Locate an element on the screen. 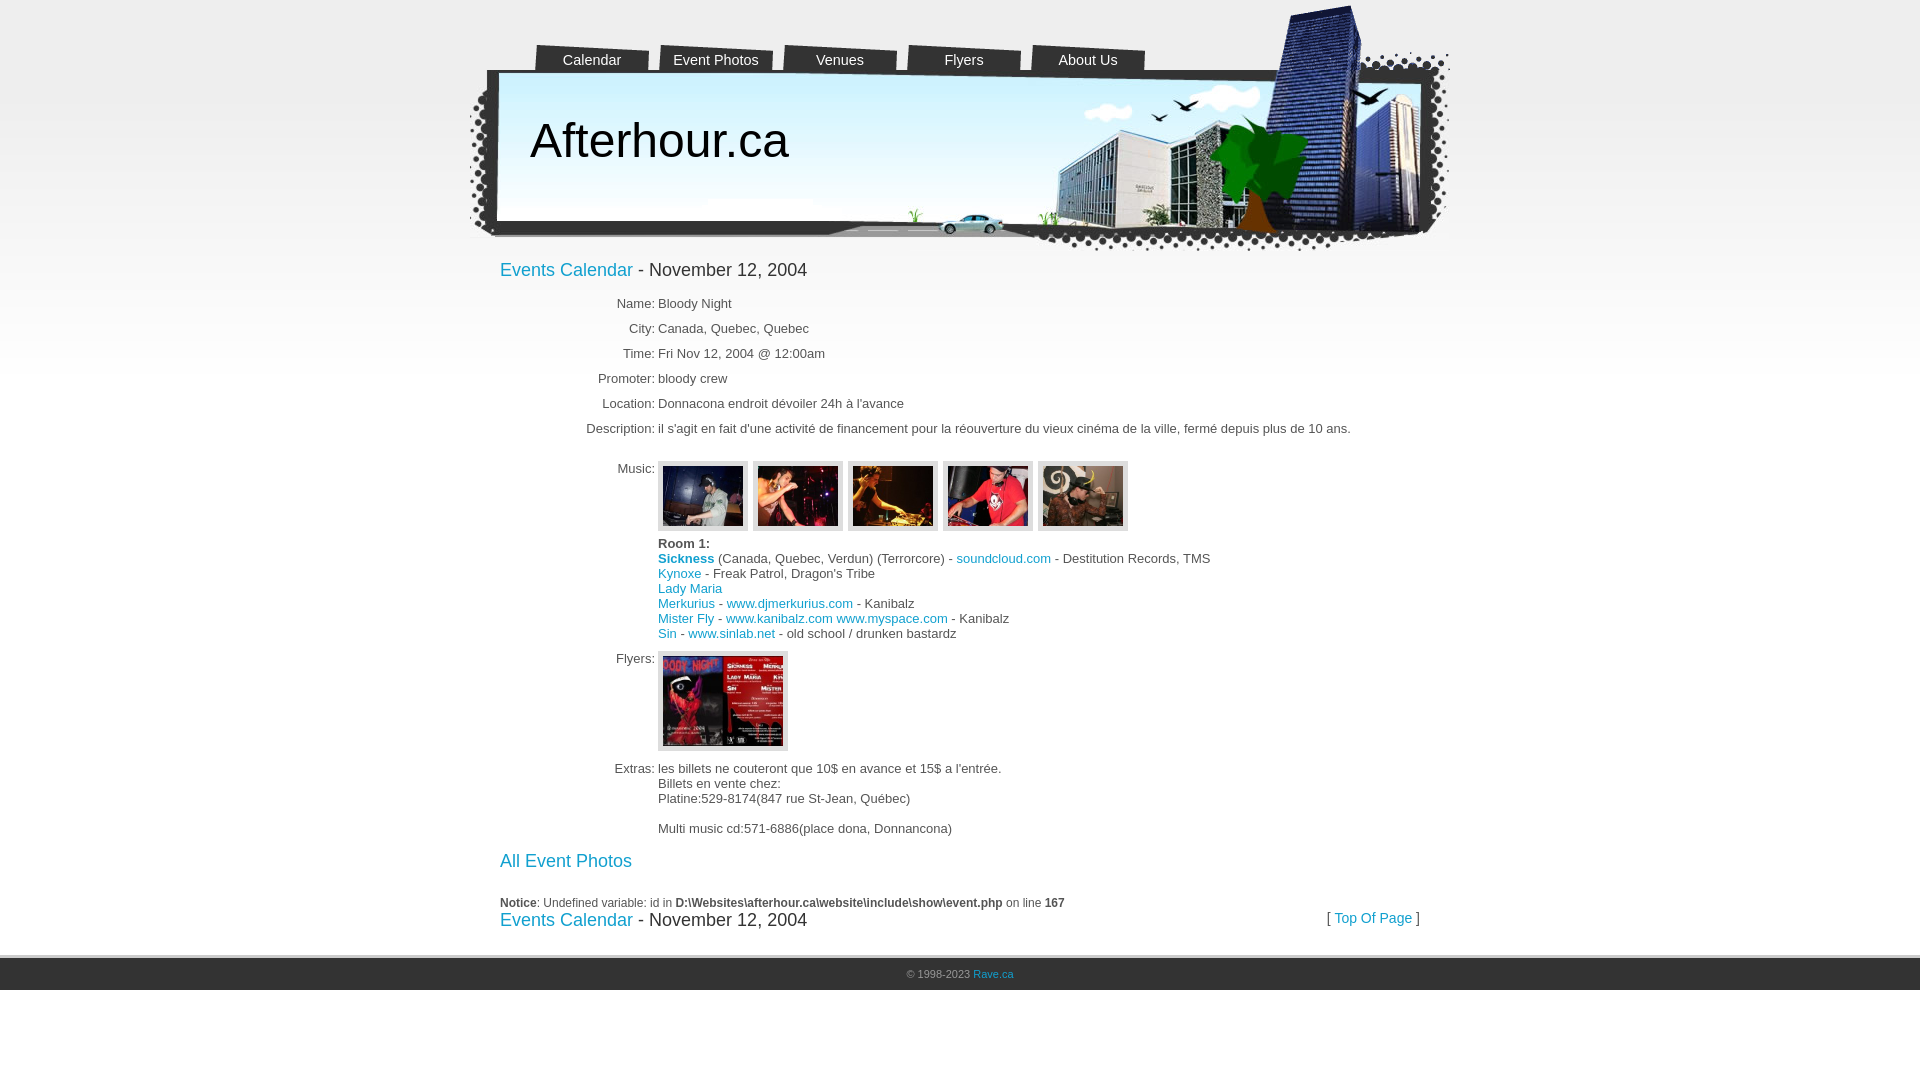 The height and width of the screenshot is (1080, 1920). All Event Photos is located at coordinates (566, 861).